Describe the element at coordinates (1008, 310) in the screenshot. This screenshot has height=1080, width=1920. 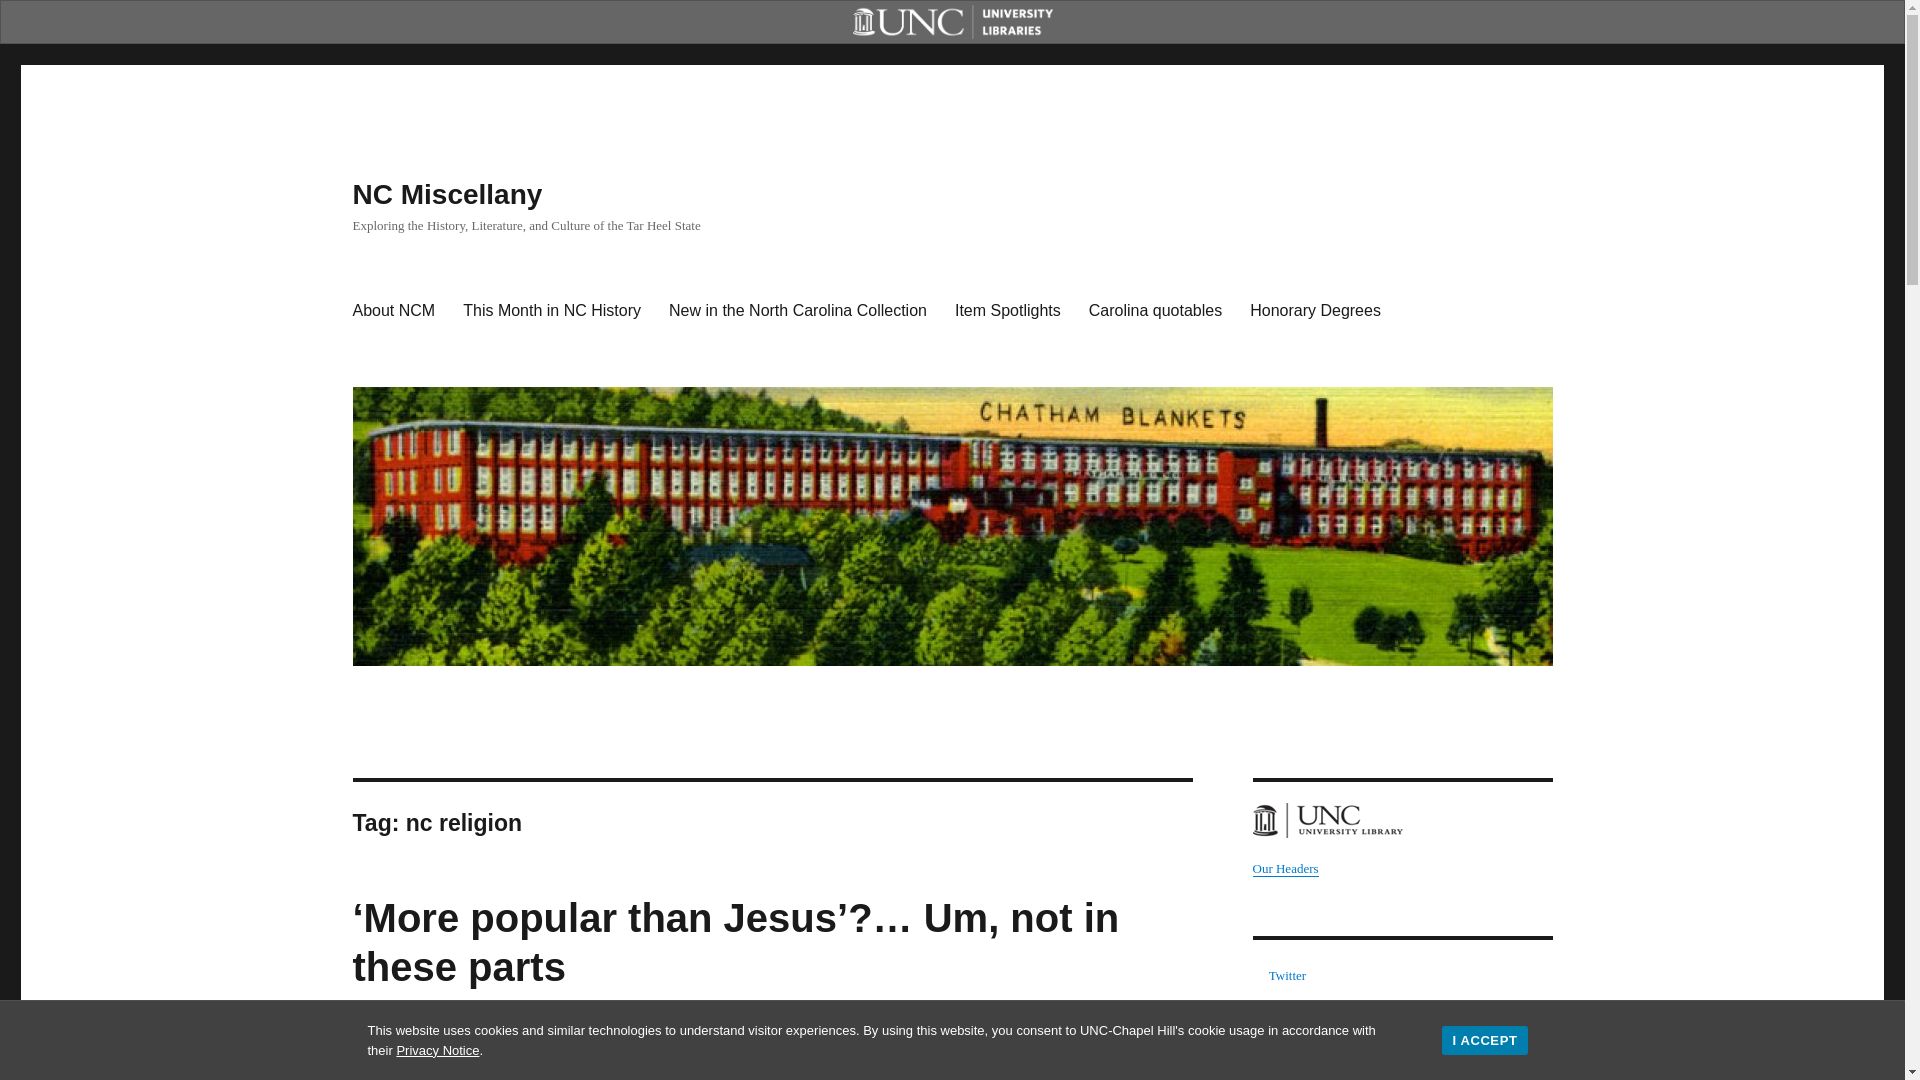
I see `Item Spotlights` at that location.